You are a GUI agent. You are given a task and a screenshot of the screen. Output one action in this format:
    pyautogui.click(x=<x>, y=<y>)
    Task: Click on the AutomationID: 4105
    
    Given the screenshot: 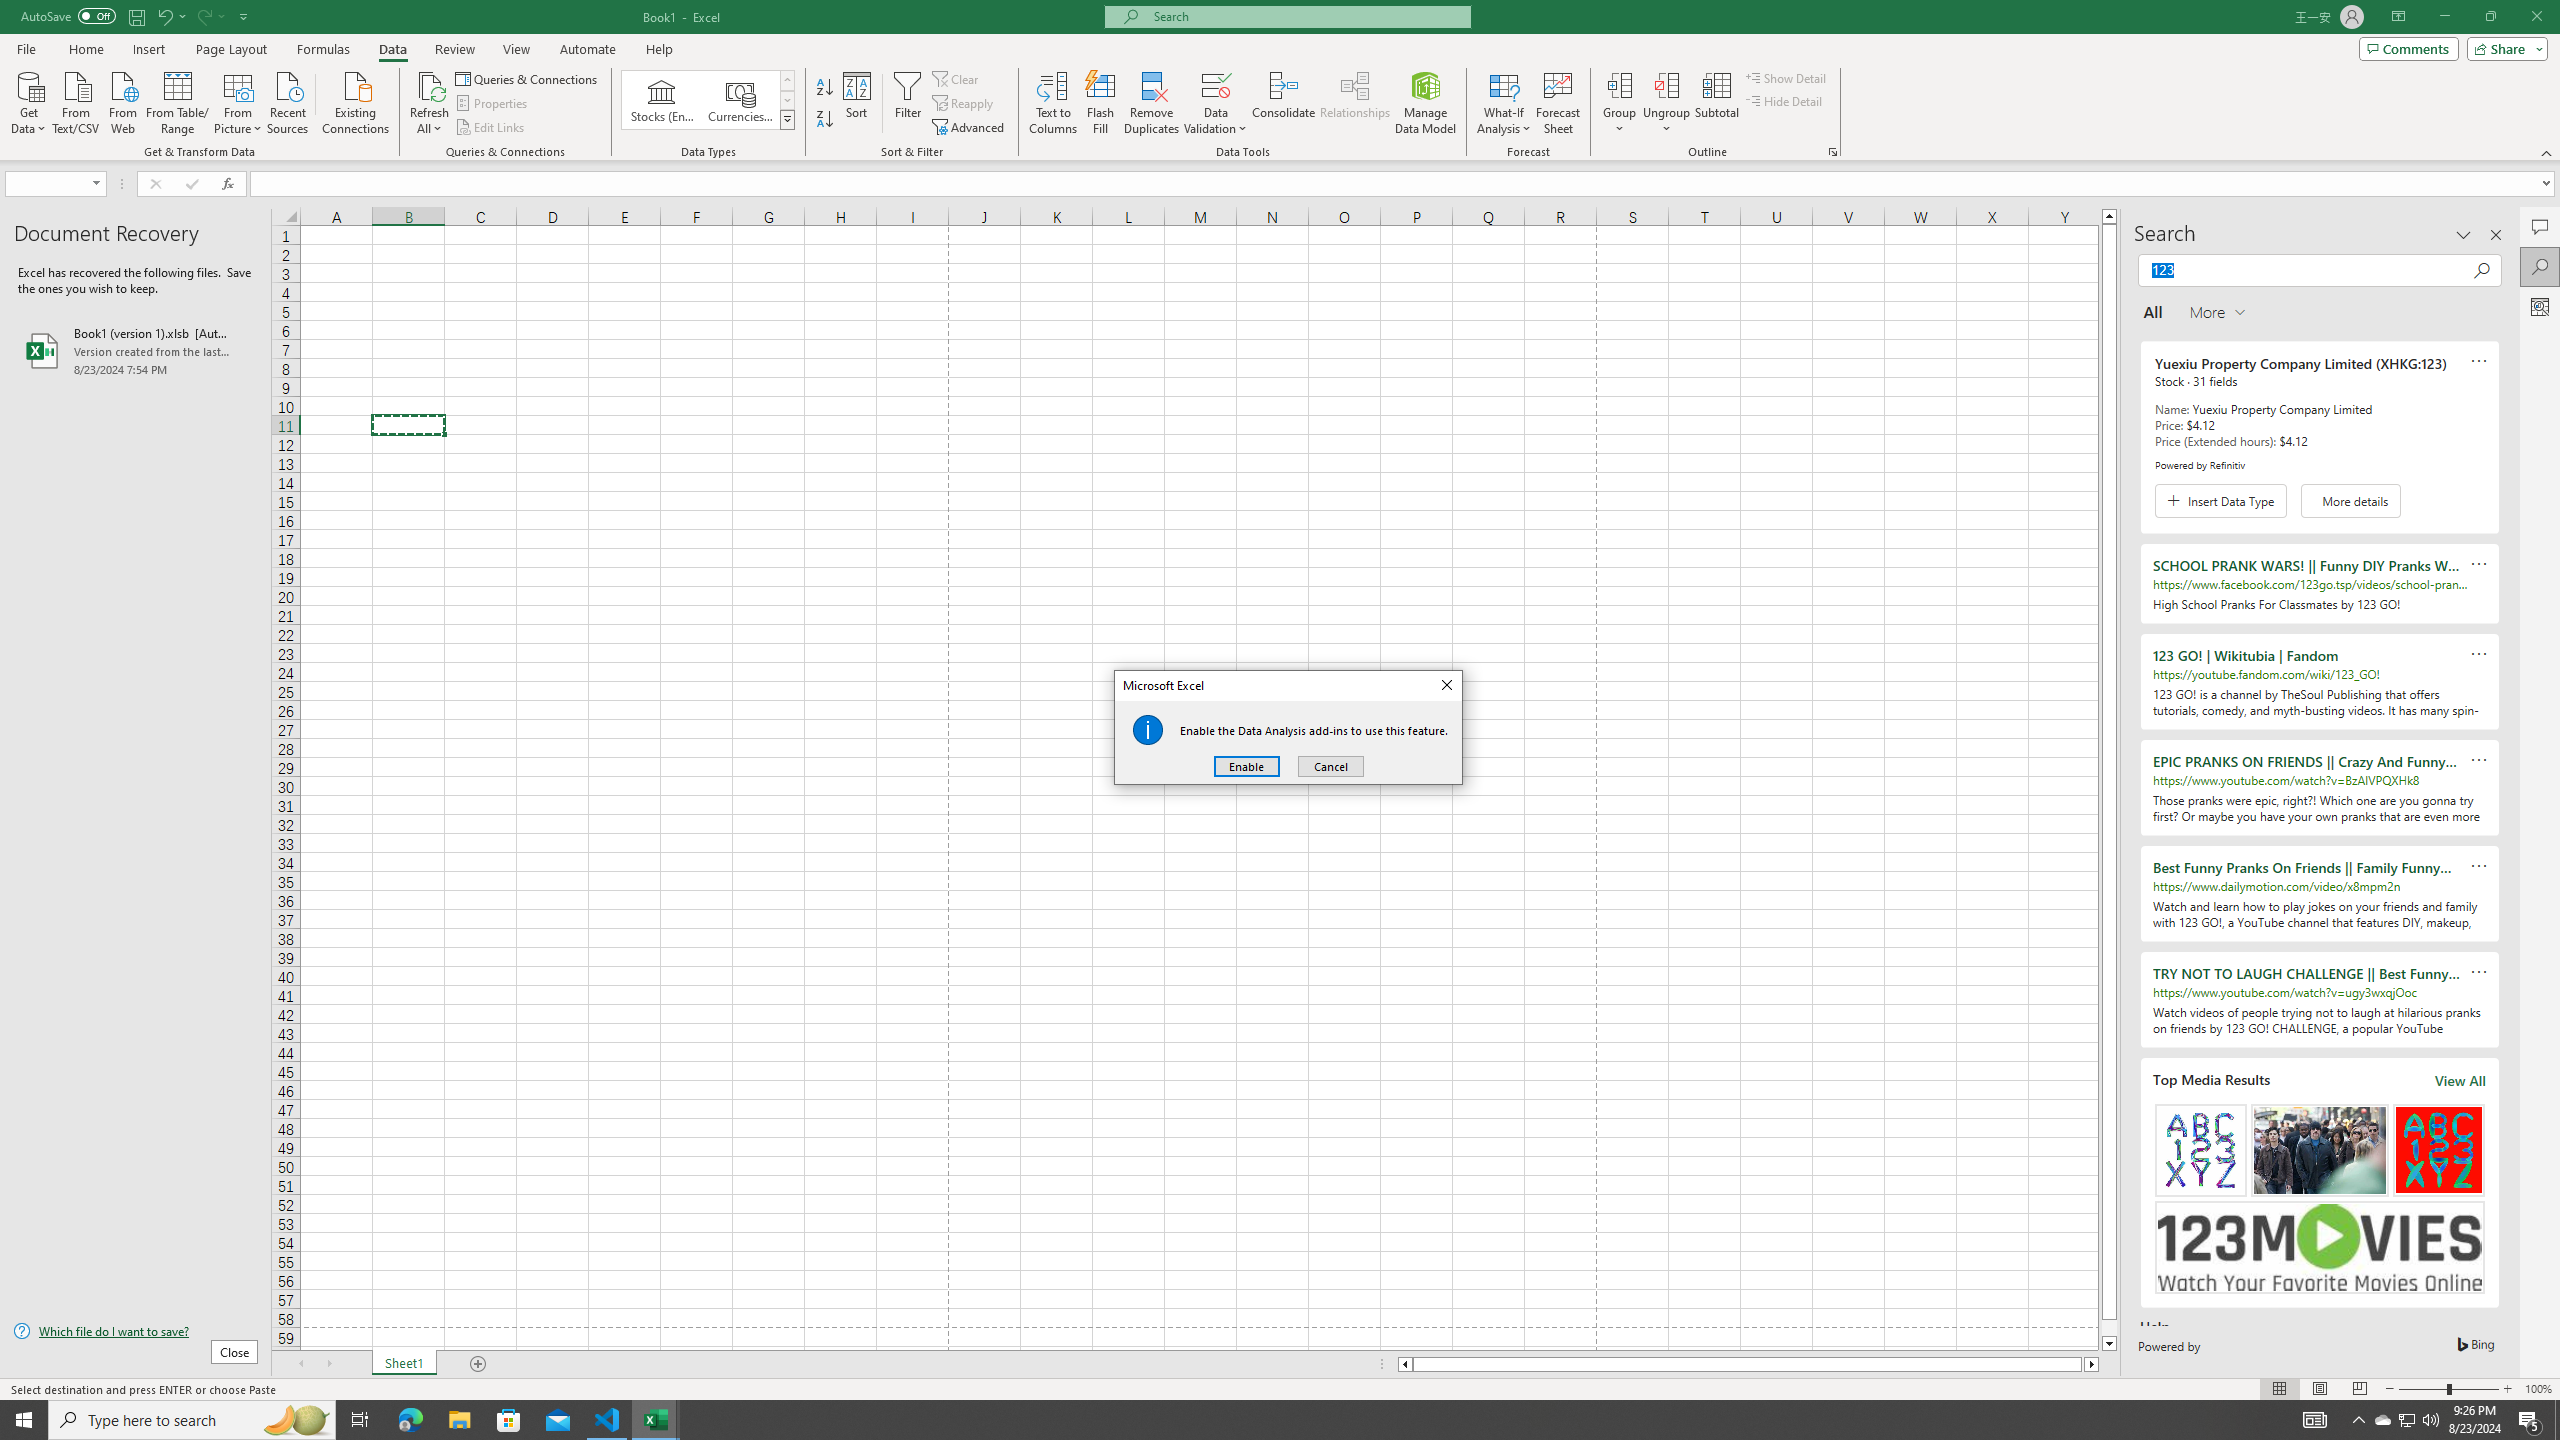 What is the action you would take?
    pyautogui.click(x=656, y=1420)
    